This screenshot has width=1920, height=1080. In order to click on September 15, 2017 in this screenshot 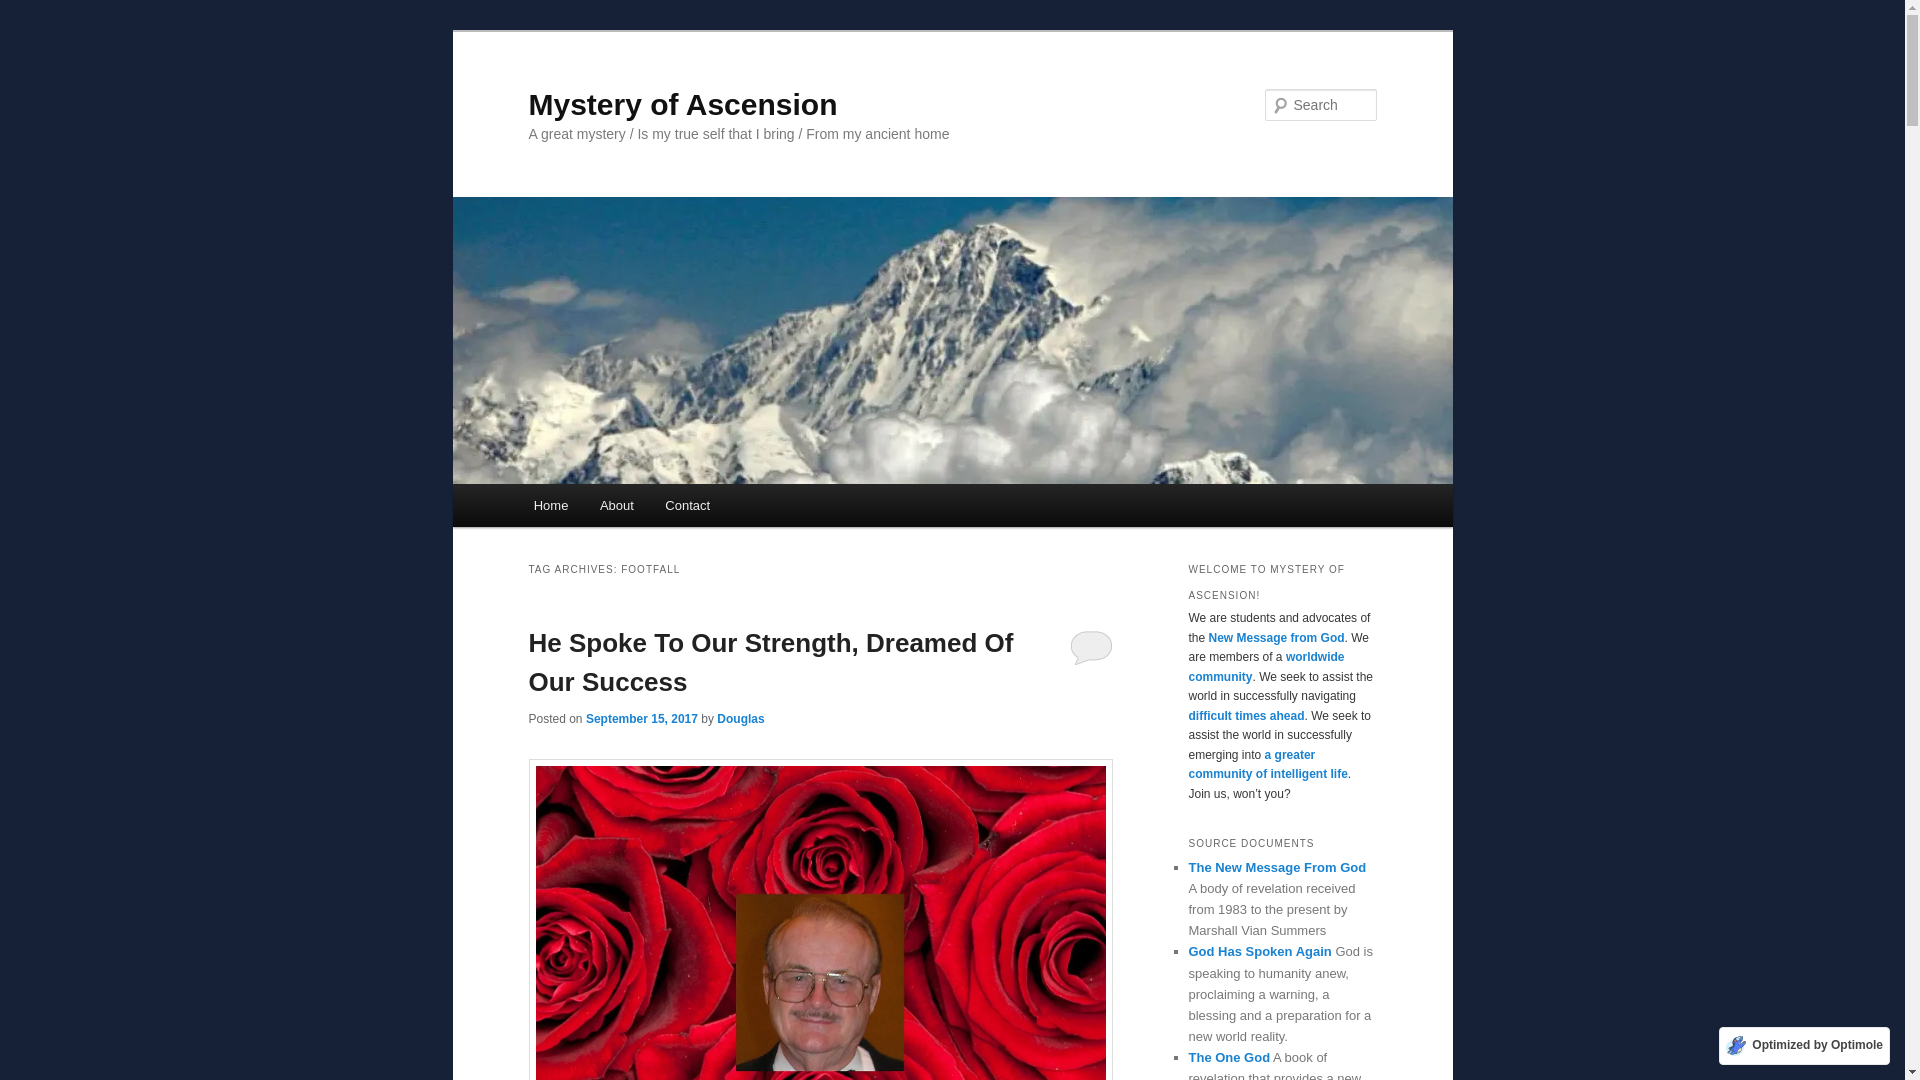, I will do `click(642, 718)`.